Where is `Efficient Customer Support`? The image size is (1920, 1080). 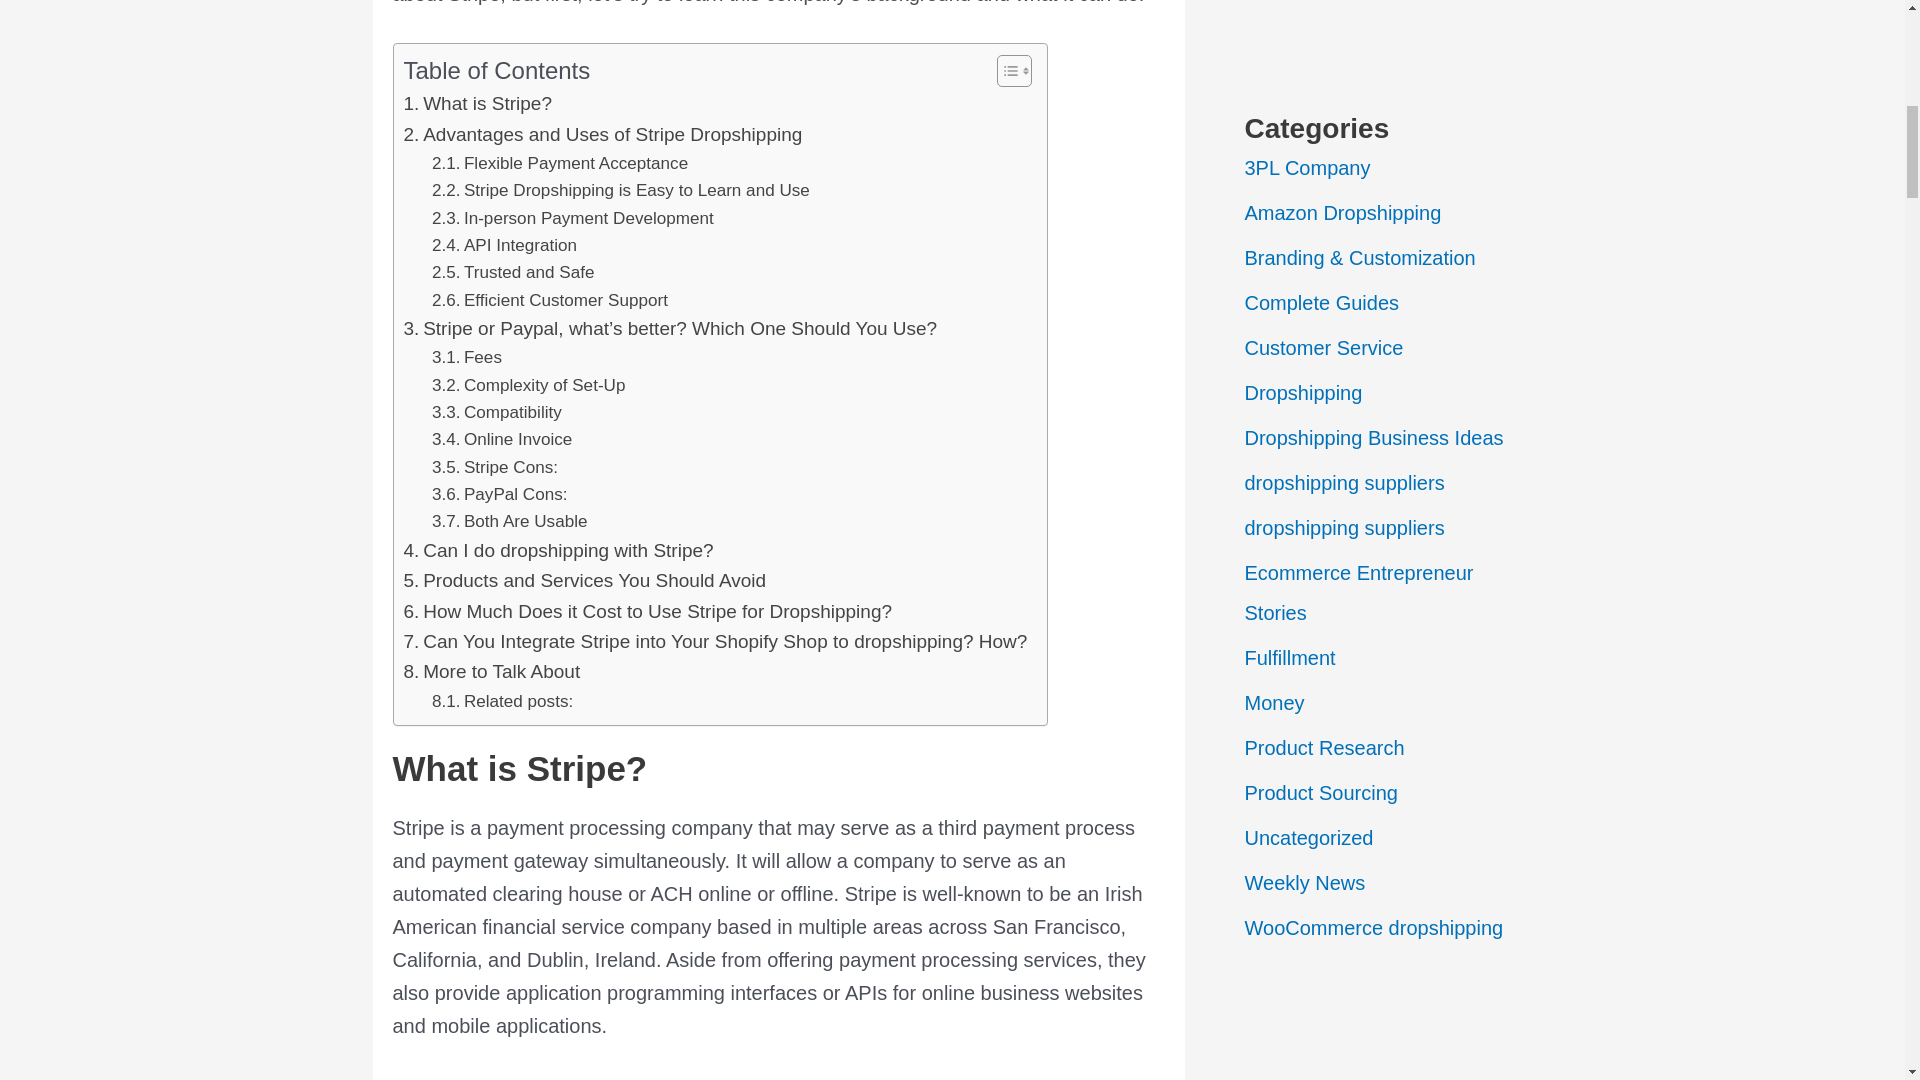
Efficient Customer Support is located at coordinates (550, 300).